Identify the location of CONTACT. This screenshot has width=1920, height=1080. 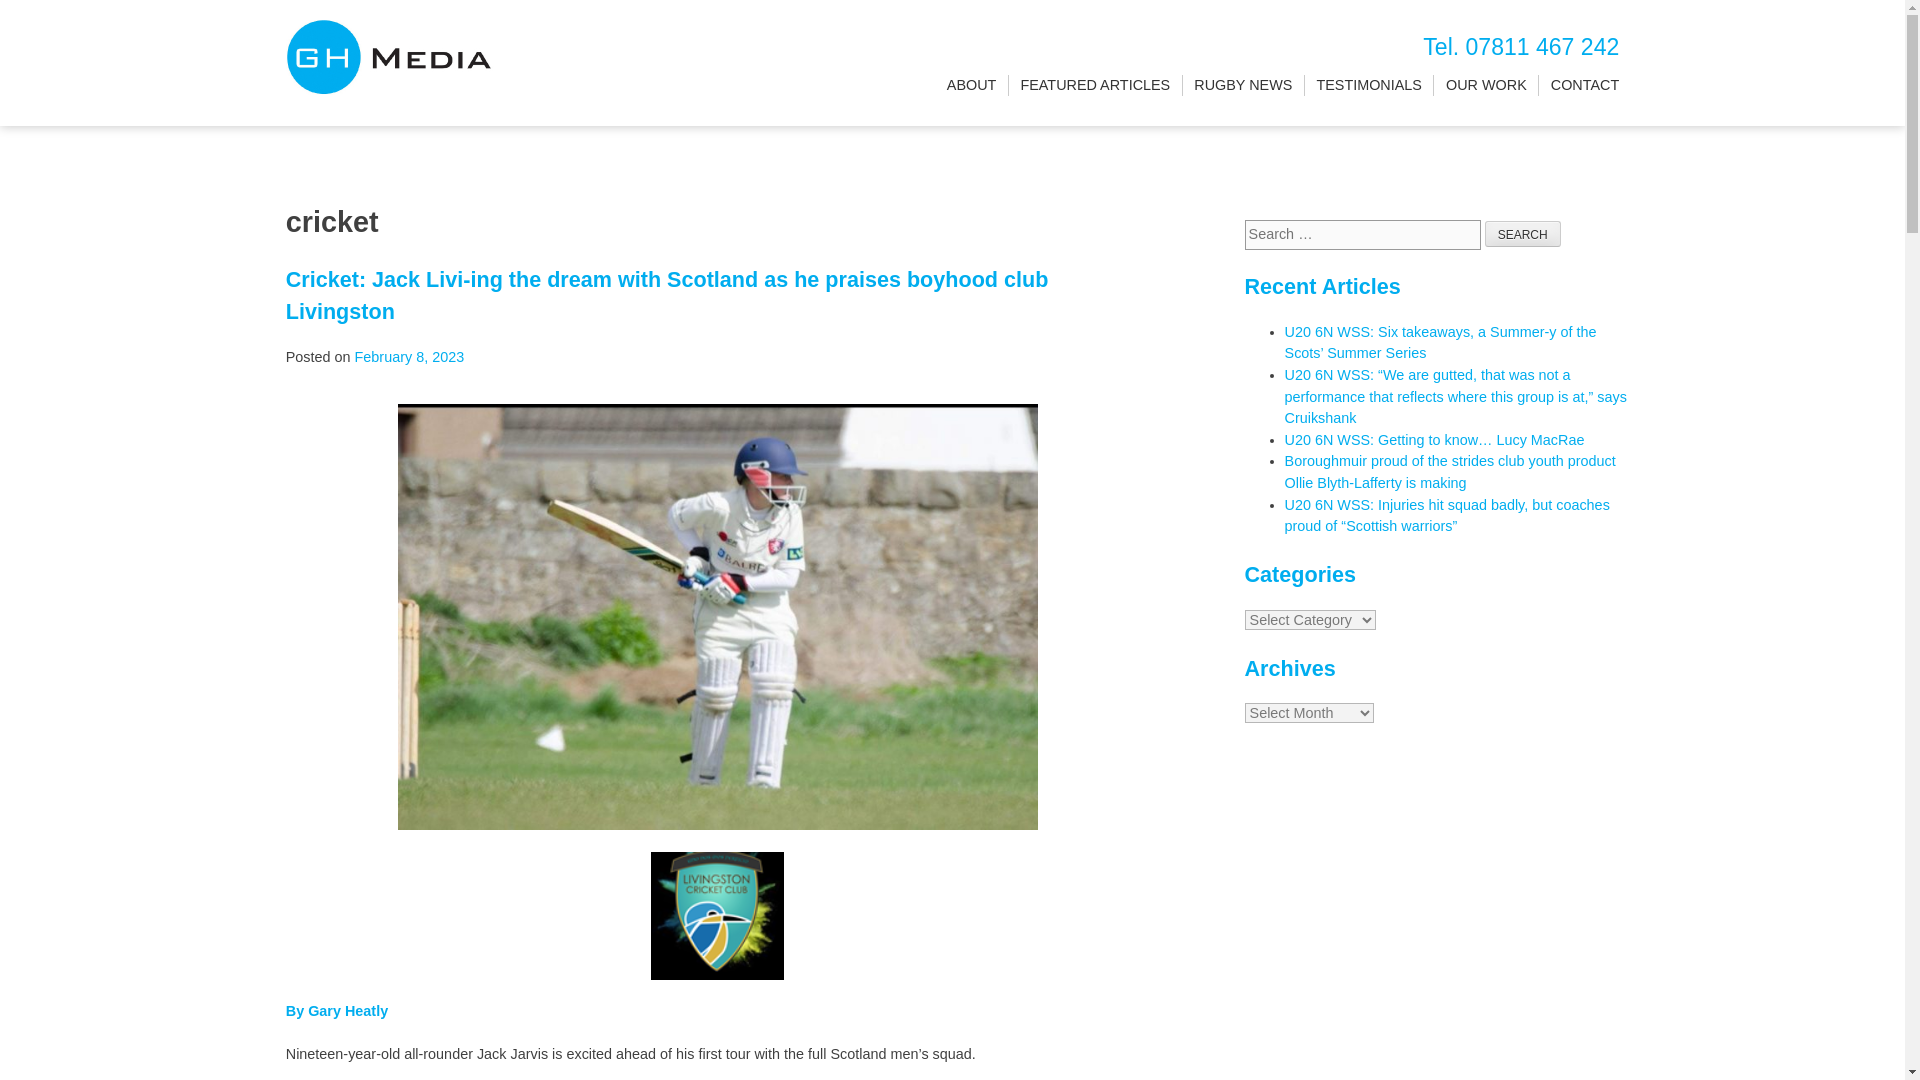
(1584, 86).